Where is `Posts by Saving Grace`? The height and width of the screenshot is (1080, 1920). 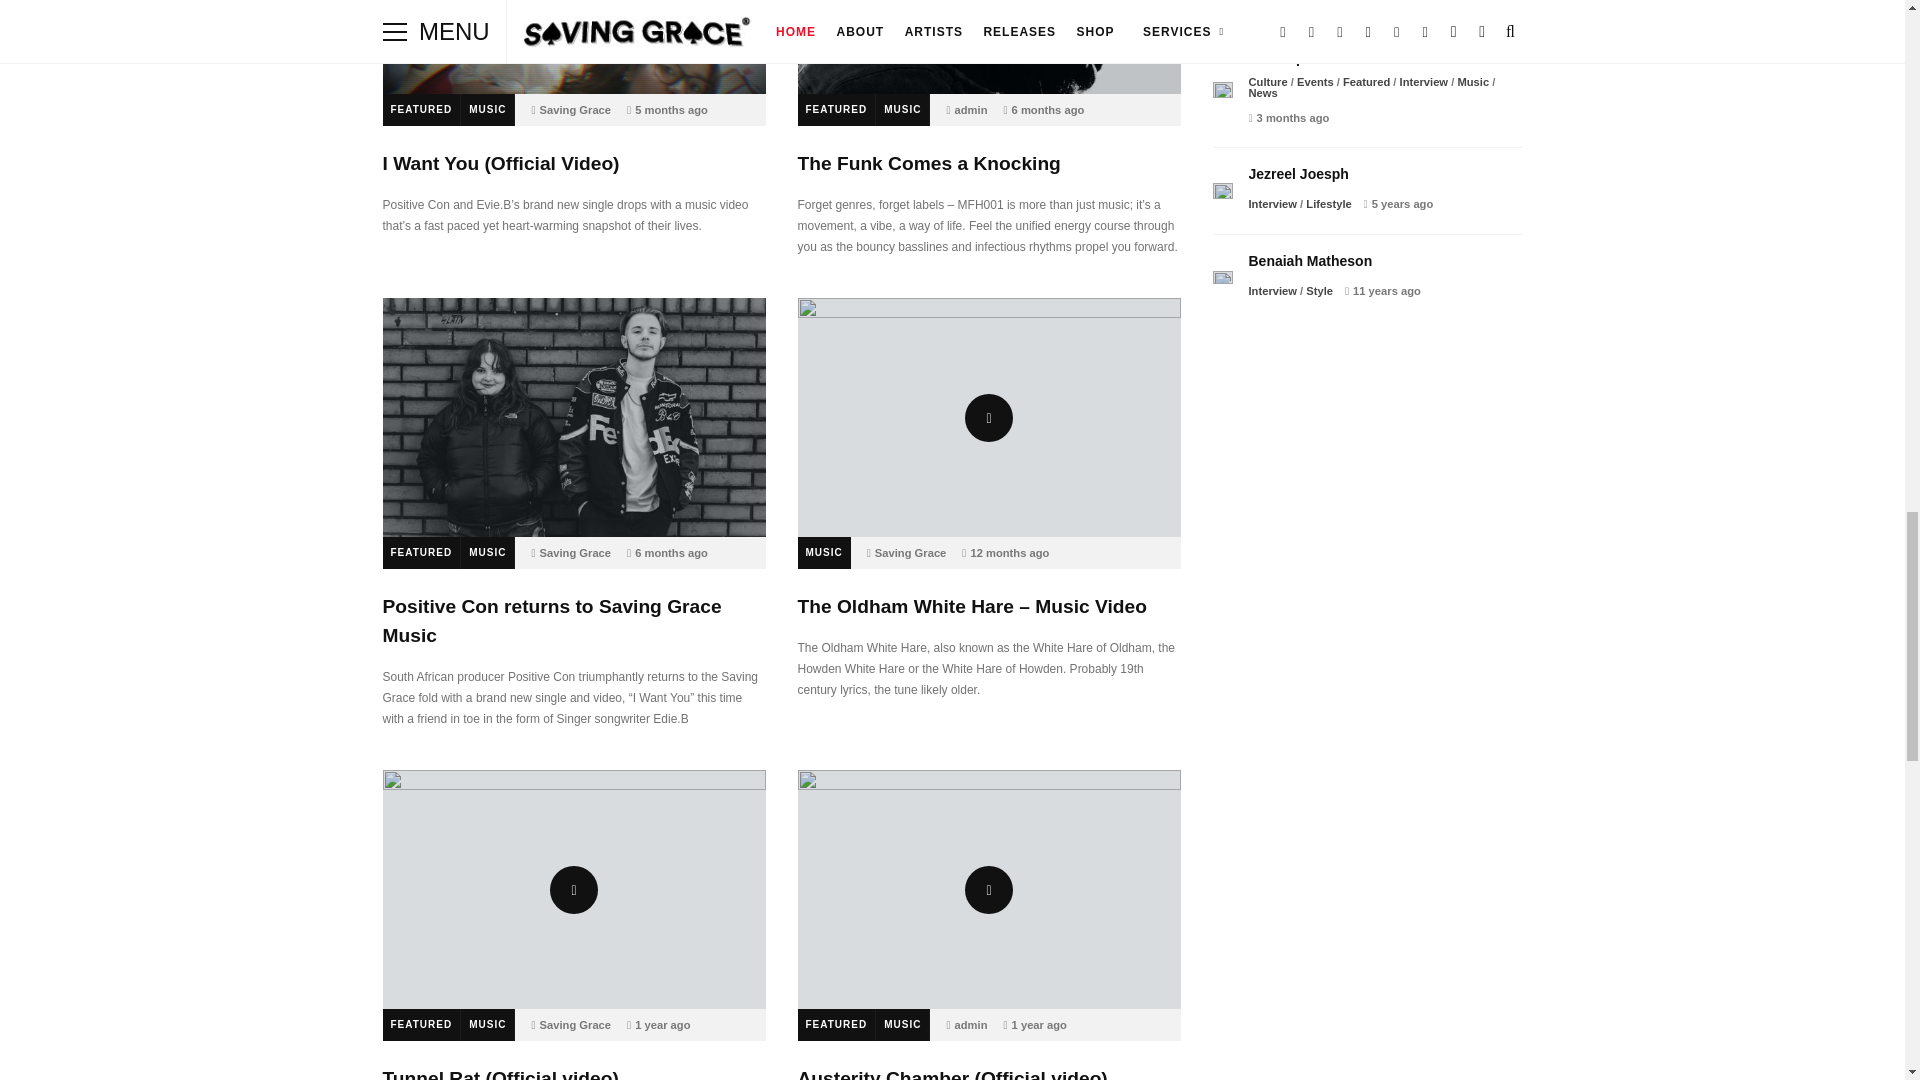 Posts by Saving Grace is located at coordinates (910, 552).